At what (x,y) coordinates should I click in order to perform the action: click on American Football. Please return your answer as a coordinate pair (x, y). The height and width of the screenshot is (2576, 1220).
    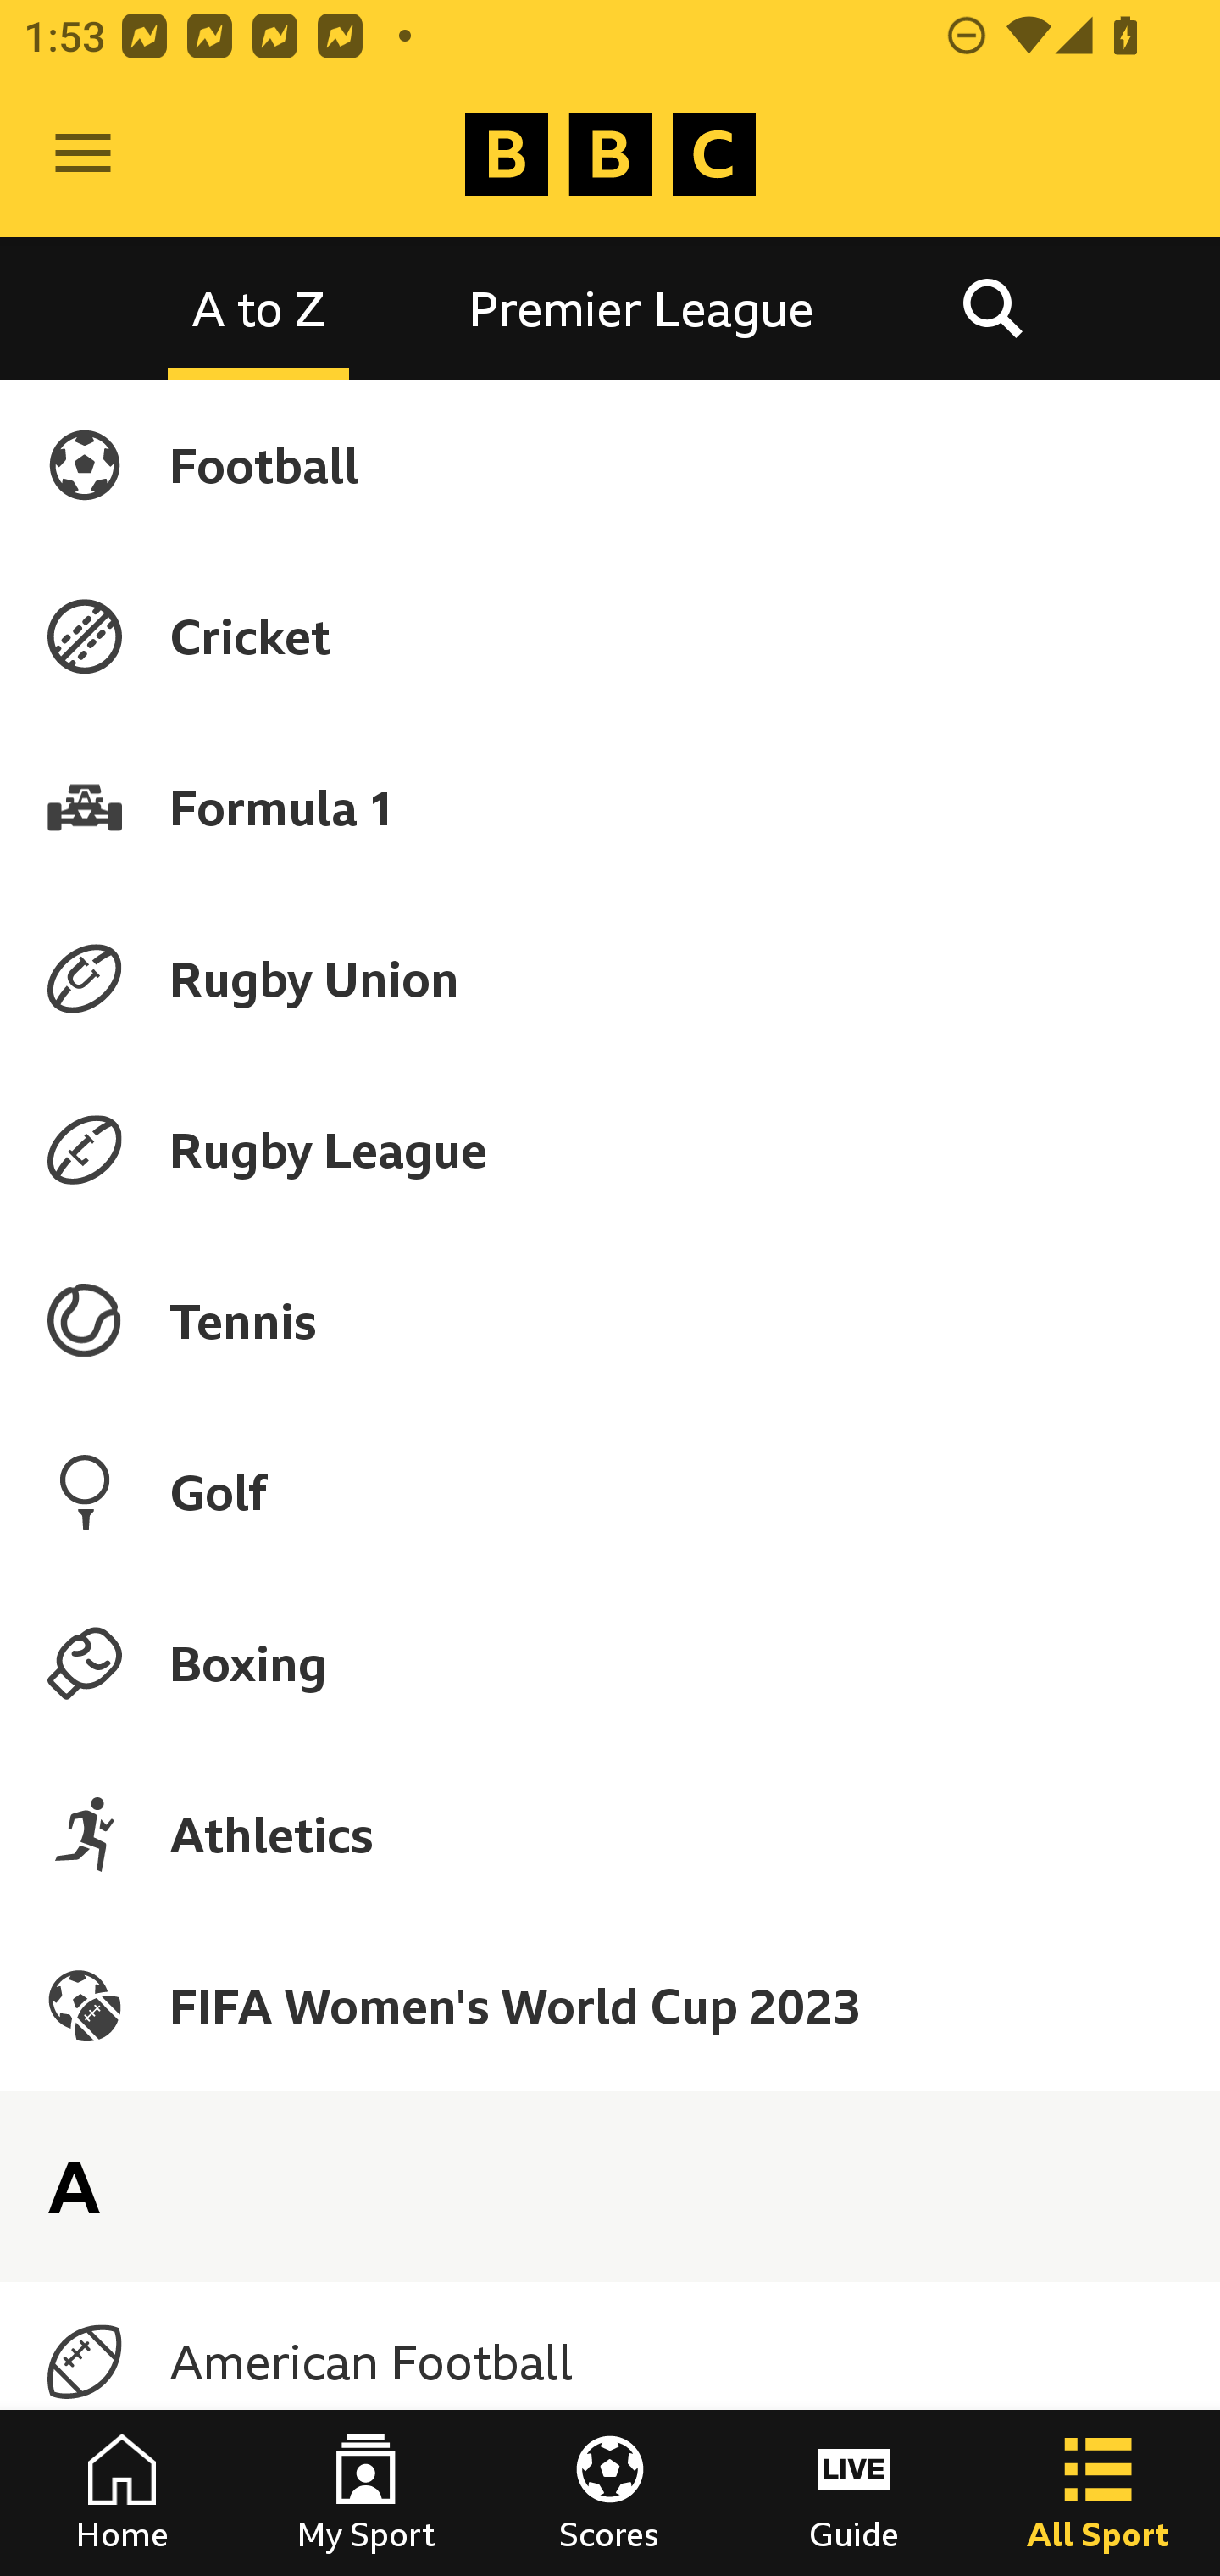
    Looking at the image, I should click on (610, 2362).